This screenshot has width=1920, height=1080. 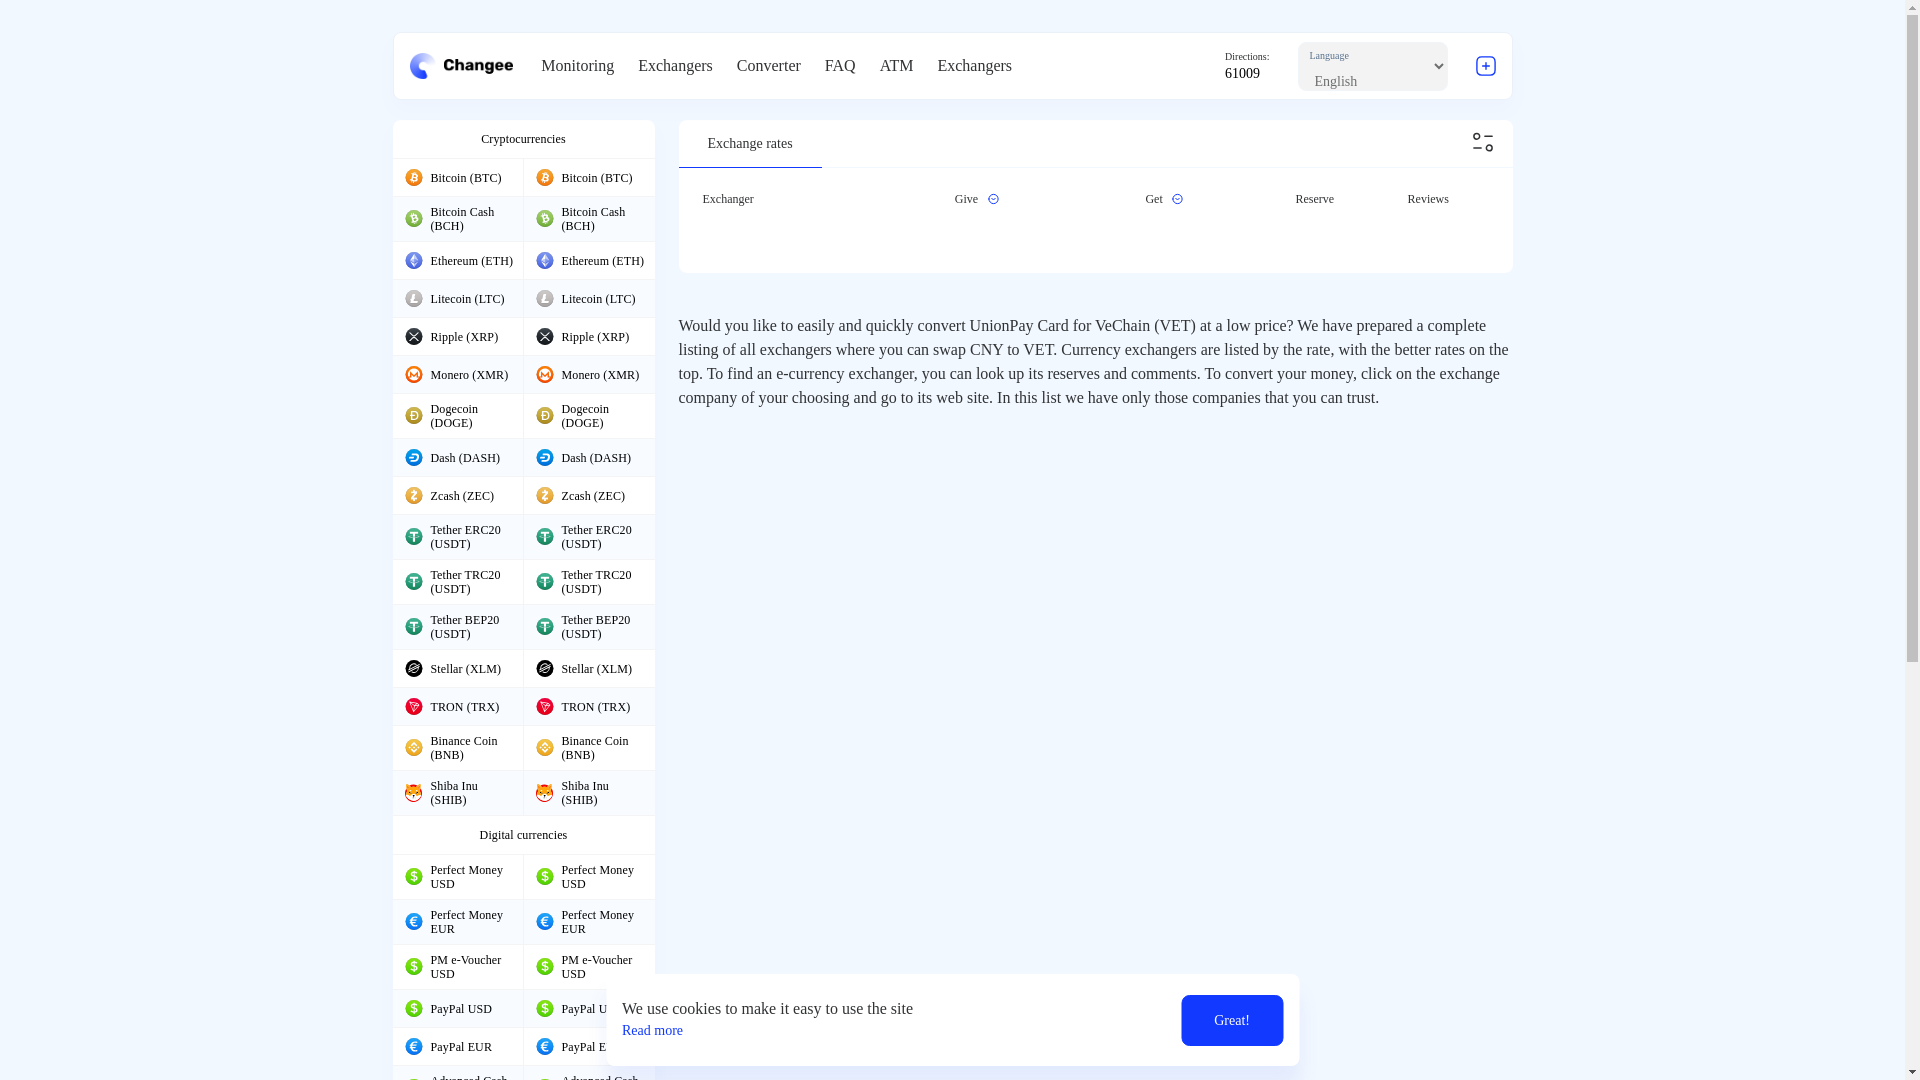 What do you see at coordinates (544, 336) in the screenshot?
I see `Ripple` at bounding box center [544, 336].